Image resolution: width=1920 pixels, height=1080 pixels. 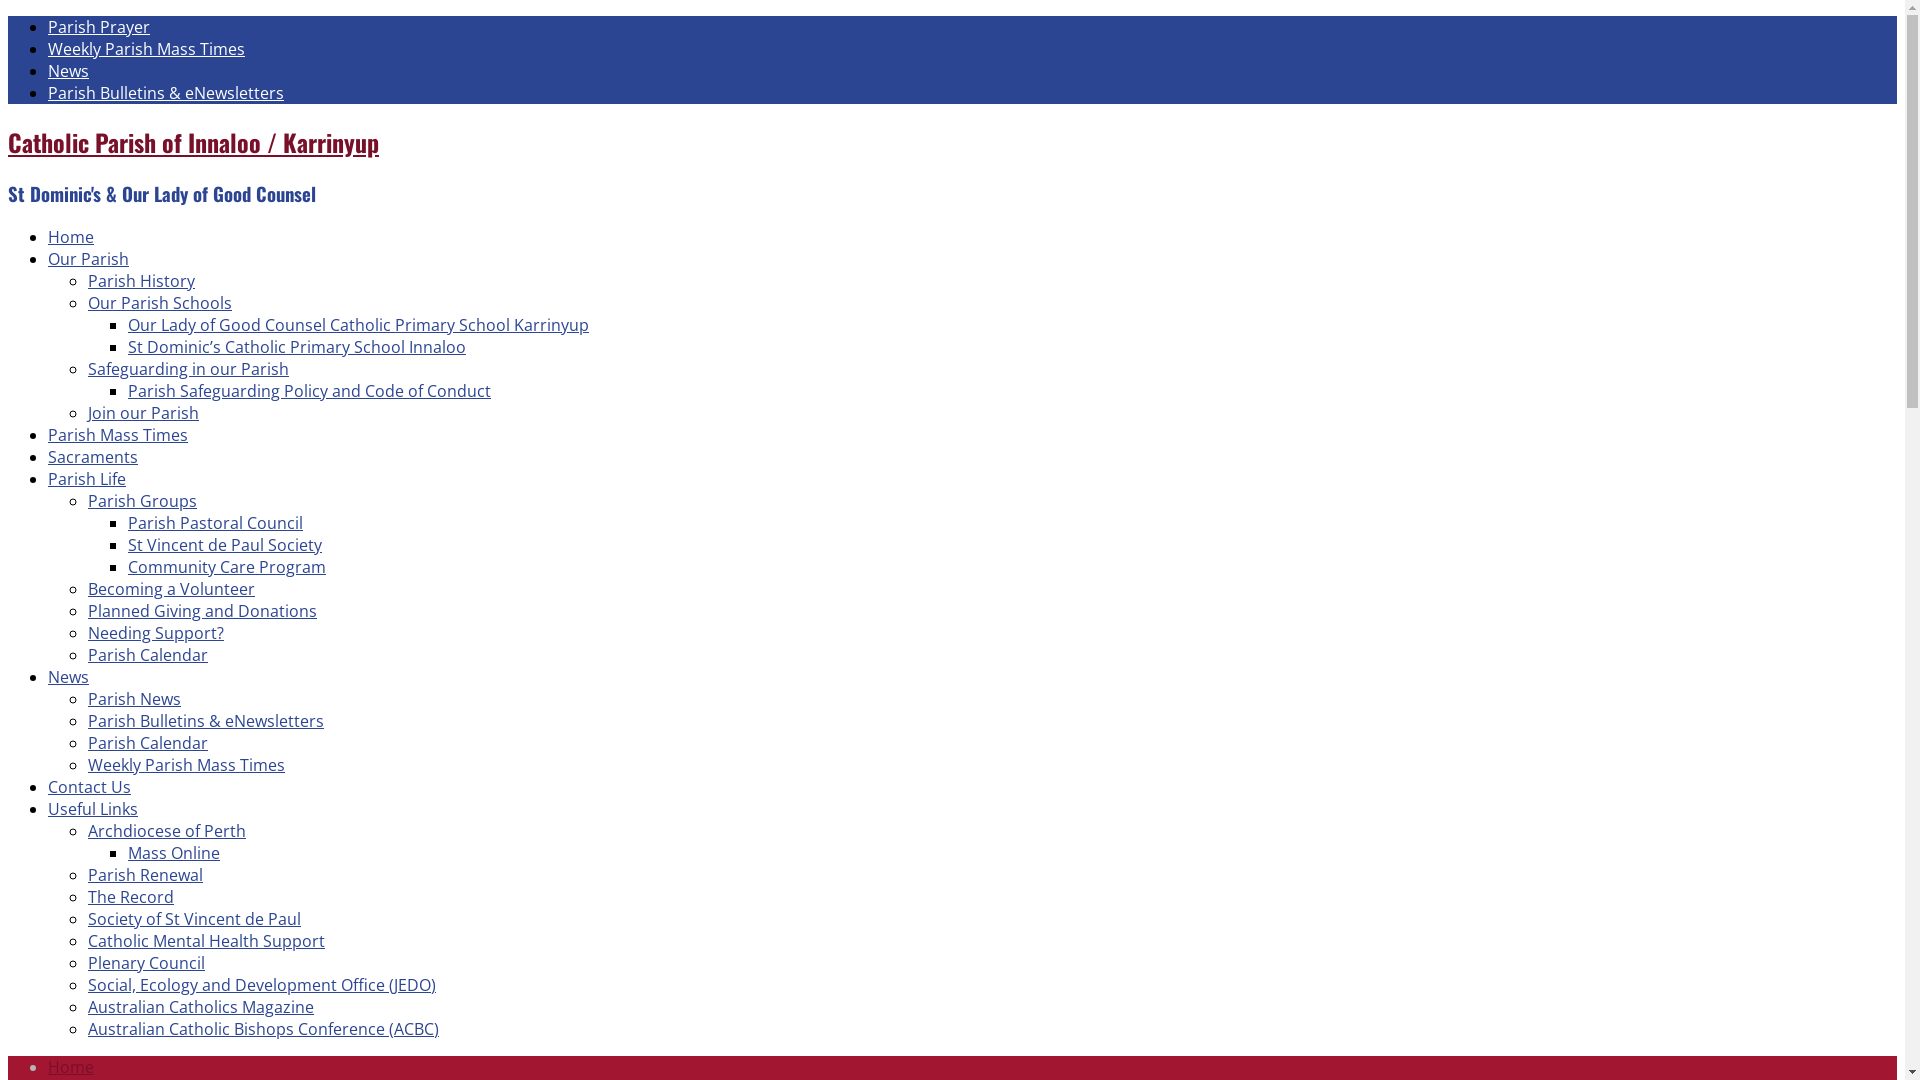 What do you see at coordinates (174, 853) in the screenshot?
I see `Mass Online` at bounding box center [174, 853].